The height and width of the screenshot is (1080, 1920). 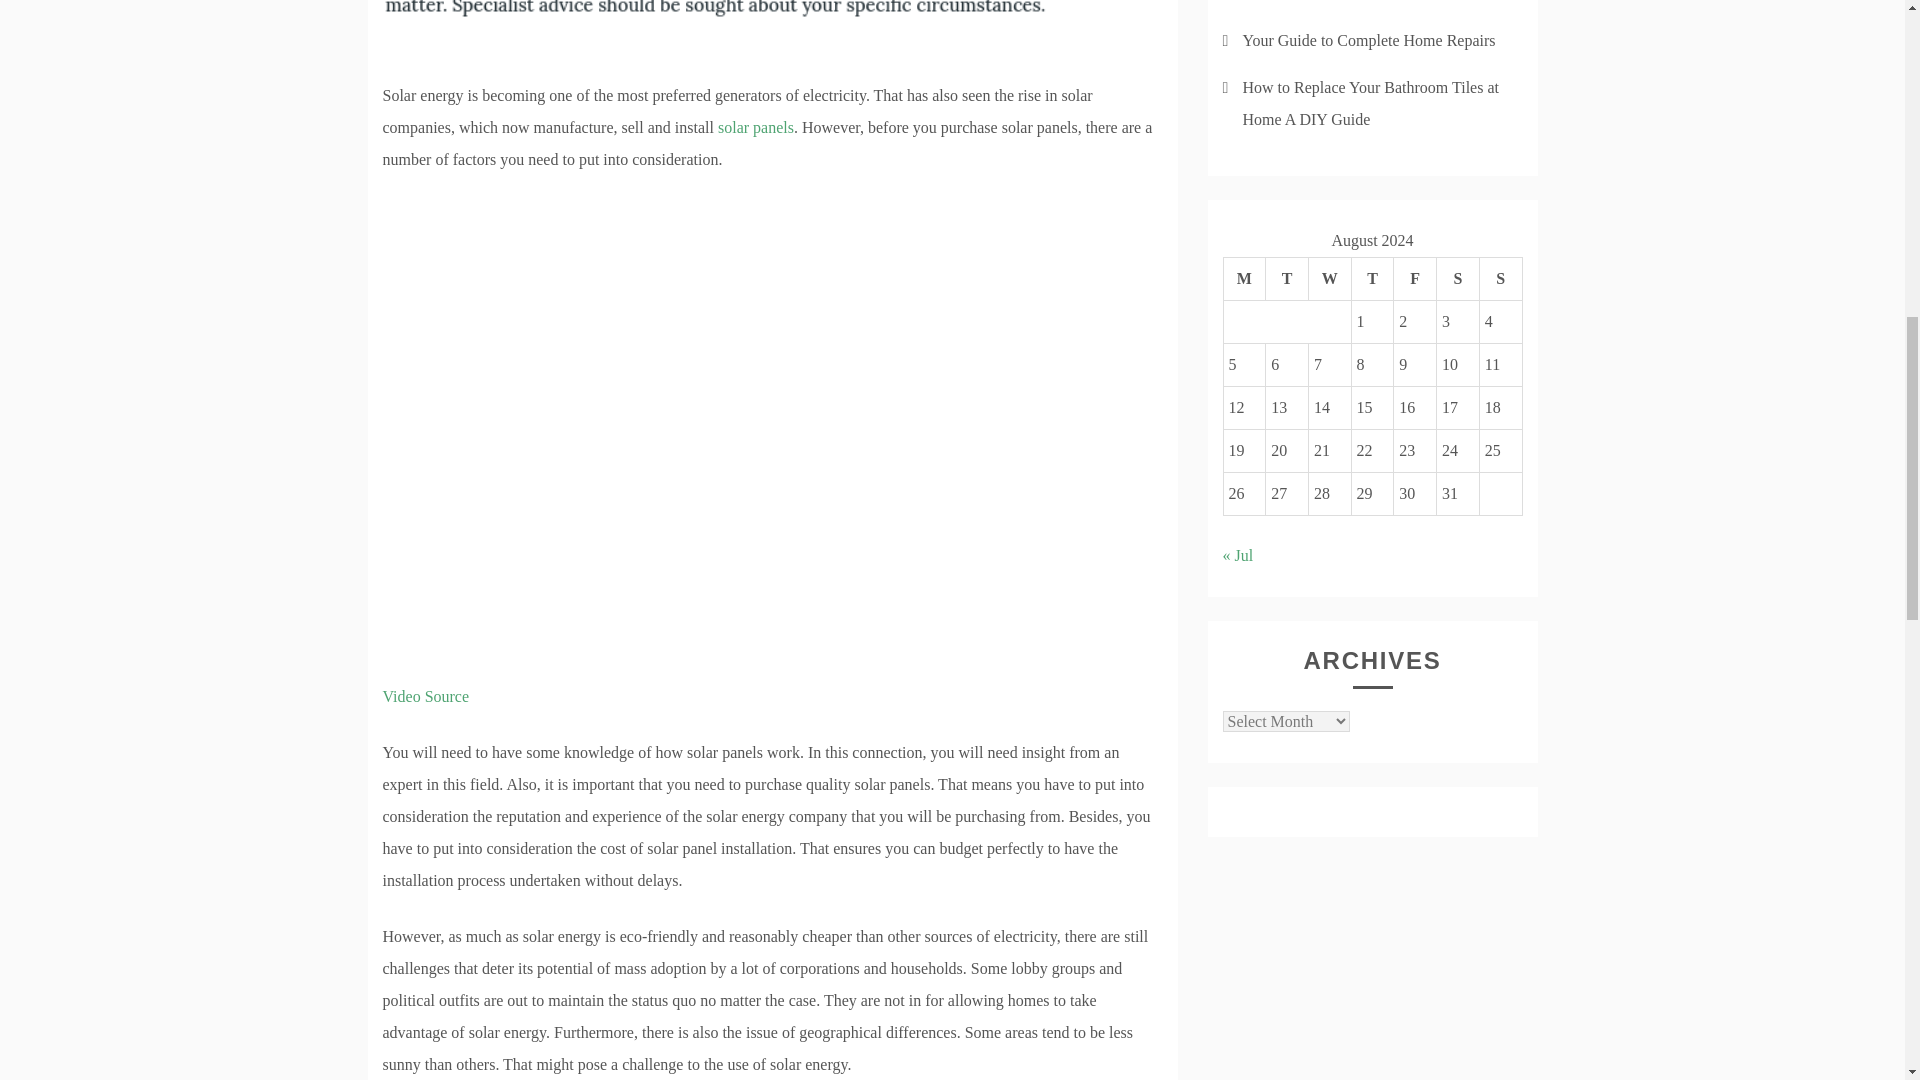 What do you see at coordinates (1500, 280) in the screenshot?
I see `Sunday` at bounding box center [1500, 280].